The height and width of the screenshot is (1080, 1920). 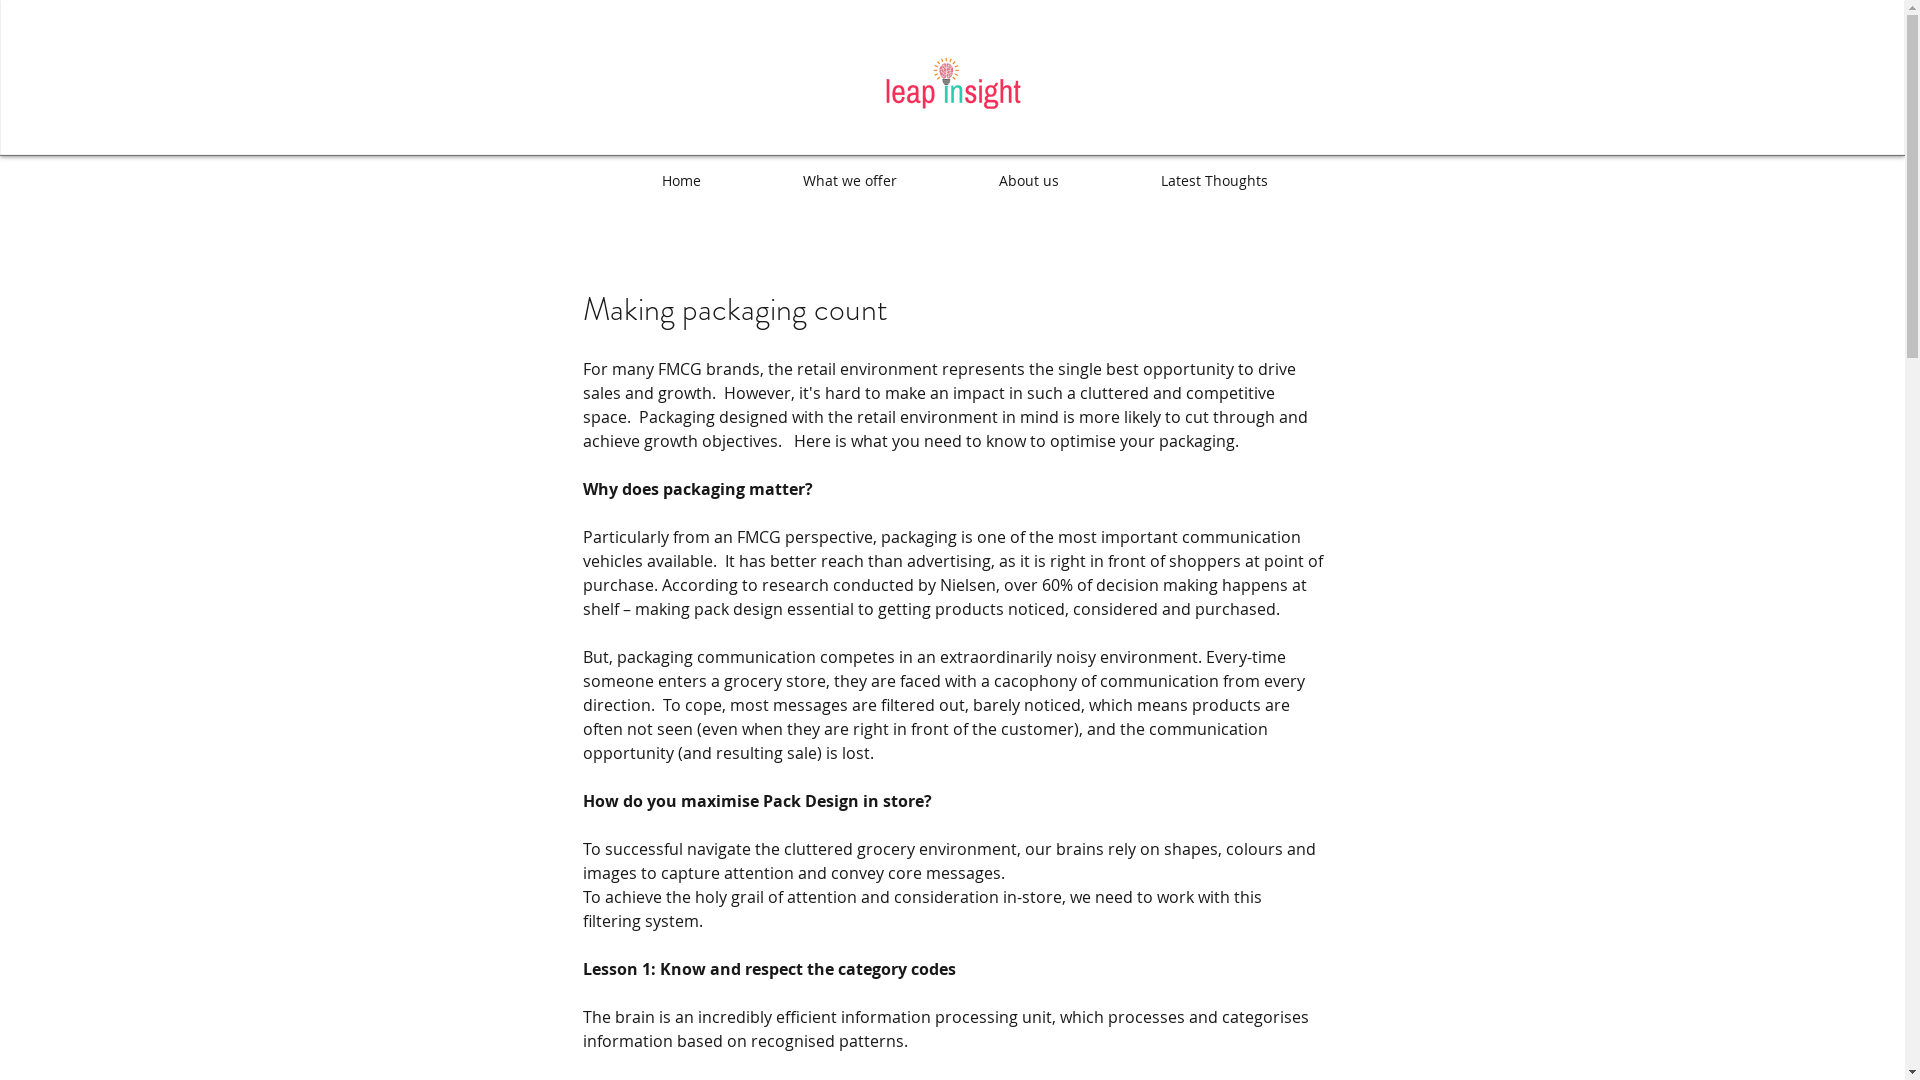 I want to click on Home, so click(x=680, y=180).